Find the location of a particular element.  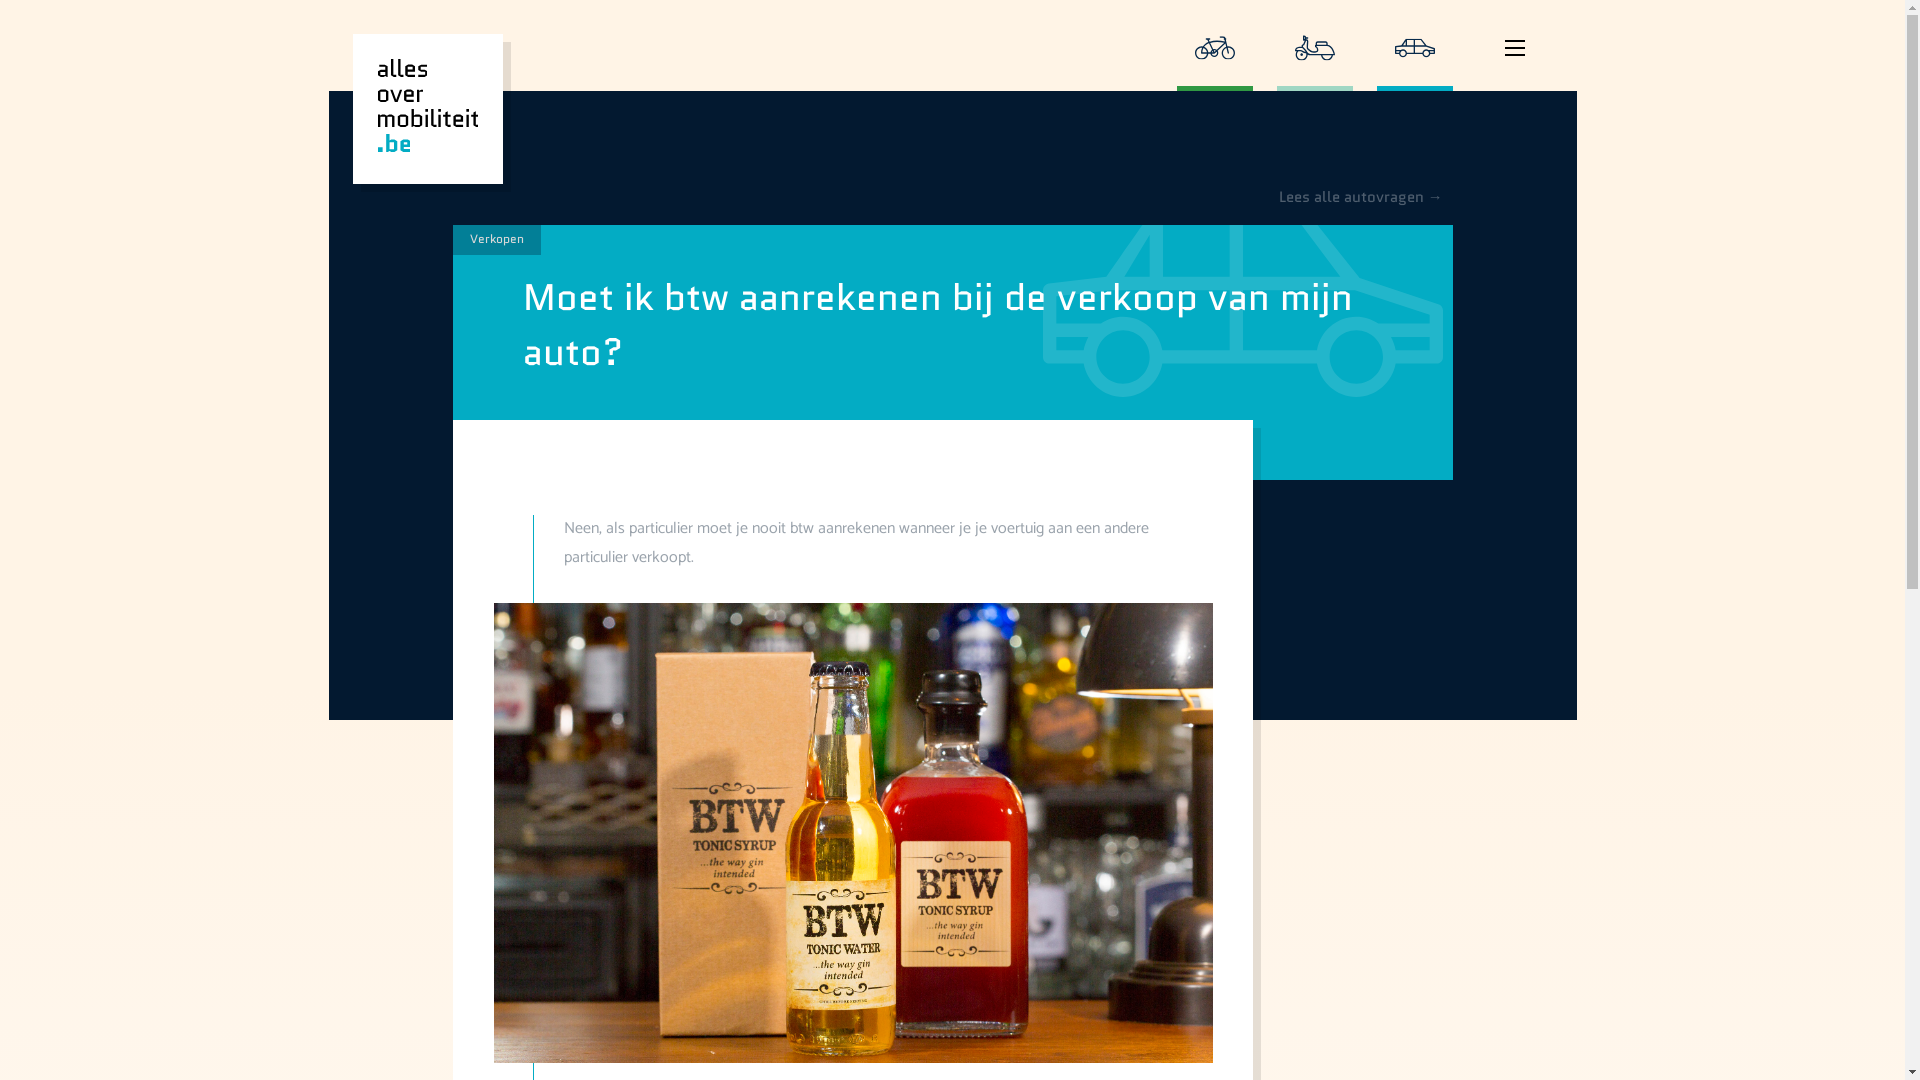

0 is located at coordinates (1414, 46).